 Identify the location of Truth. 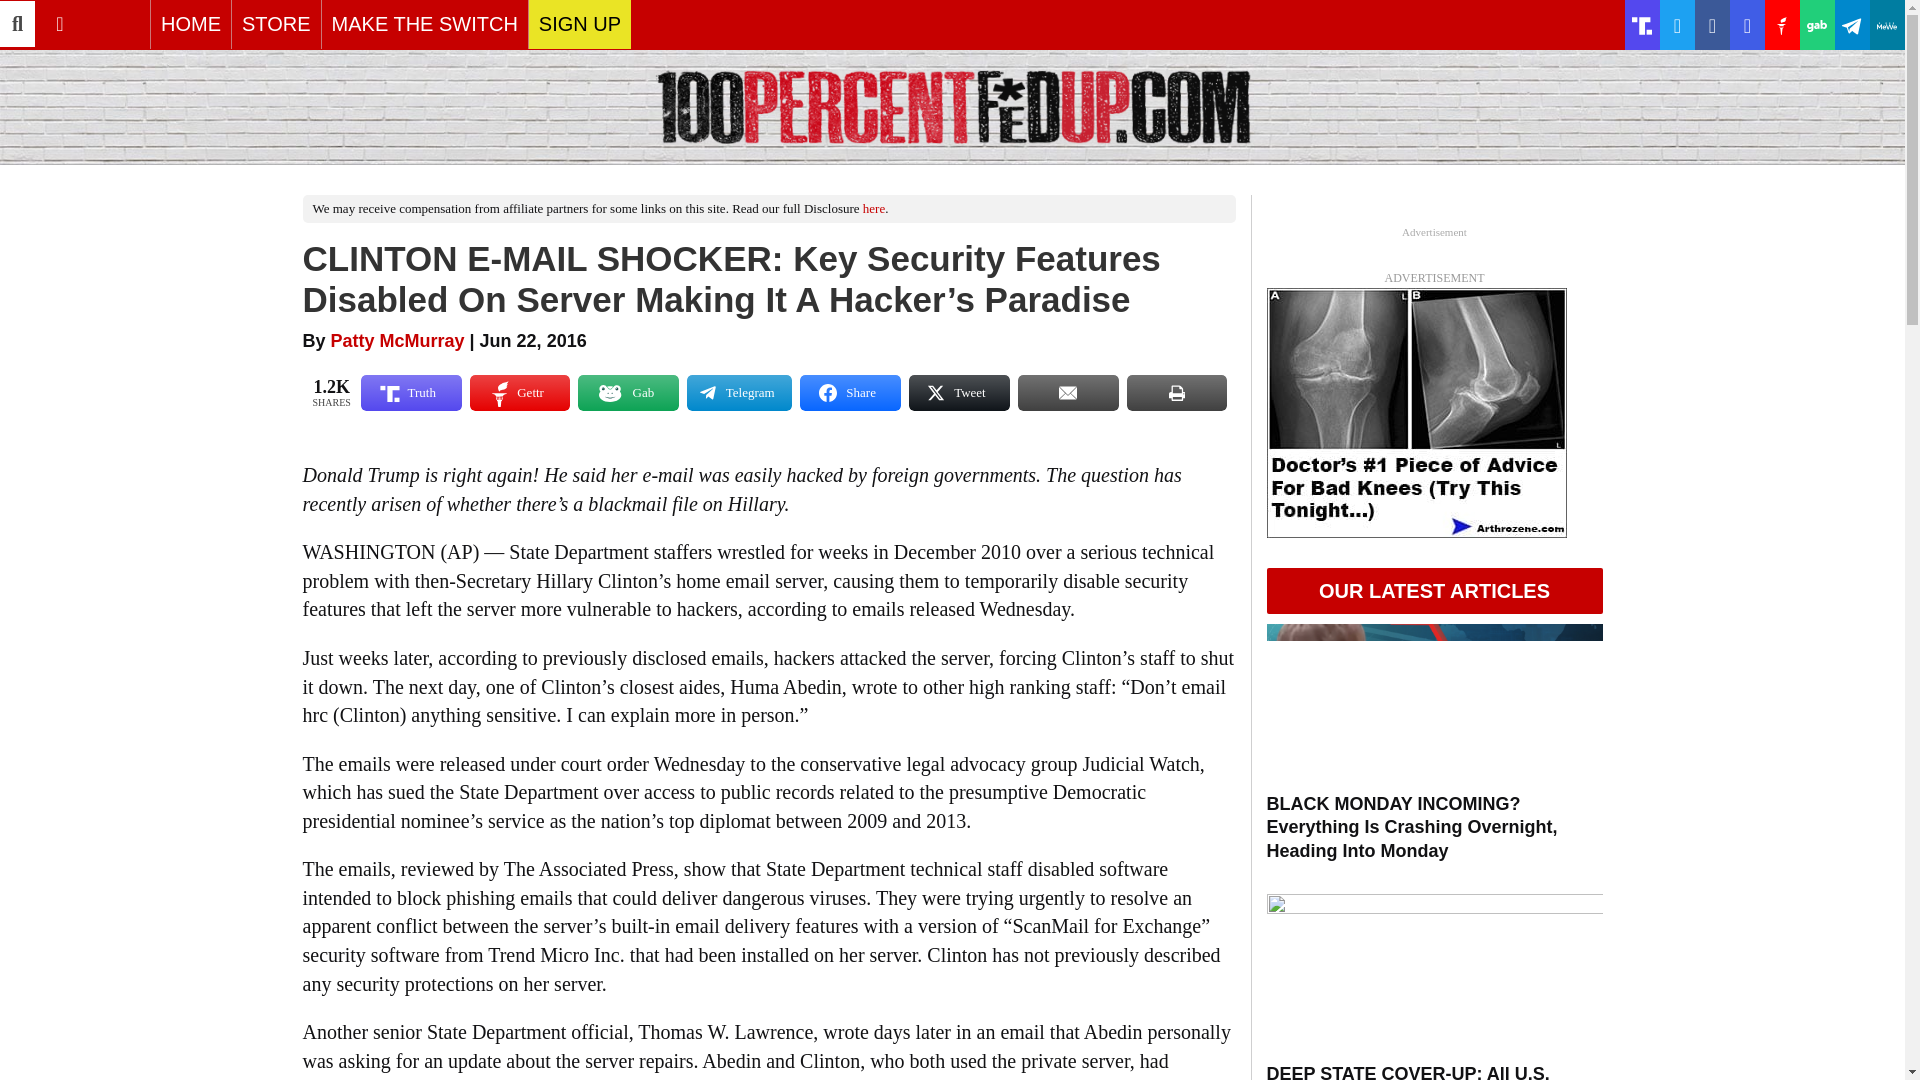
(411, 392).